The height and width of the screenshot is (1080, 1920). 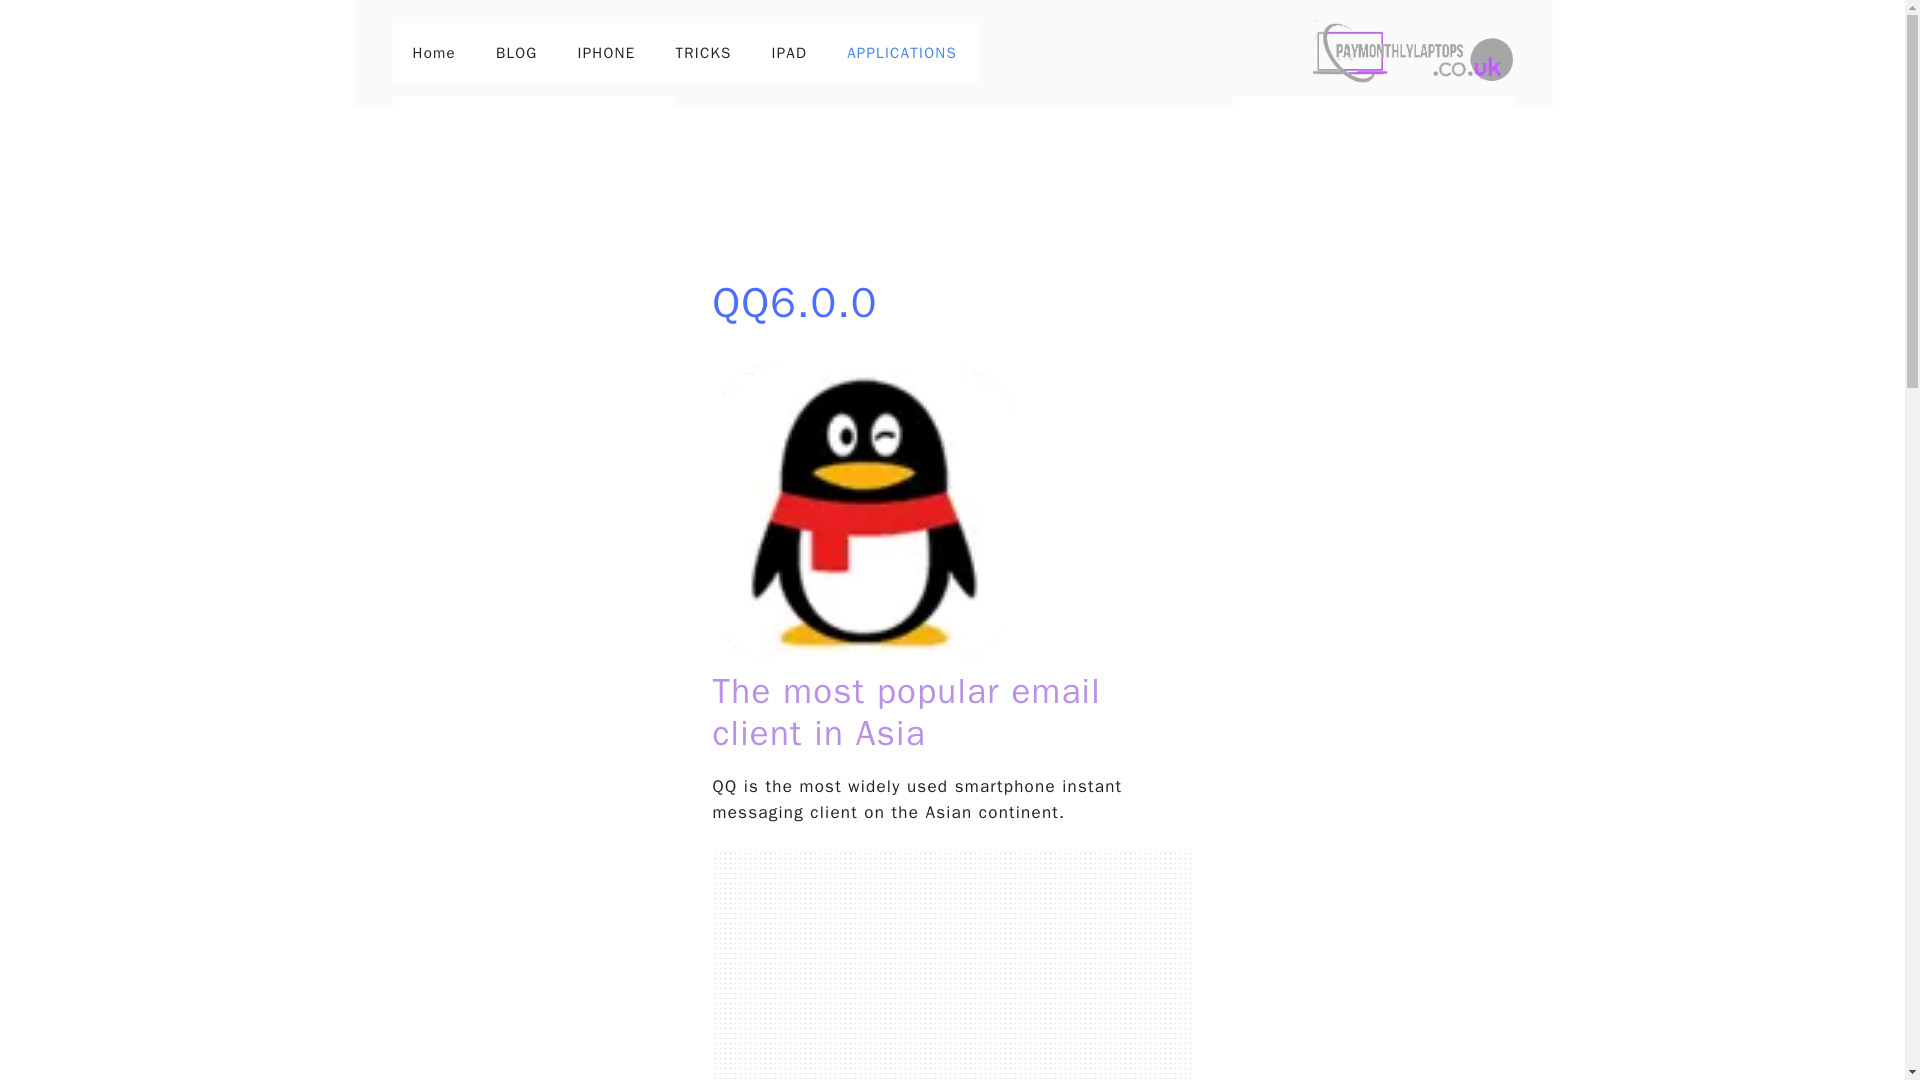 What do you see at coordinates (790, 52) in the screenshot?
I see `IPAD` at bounding box center [790, 52].